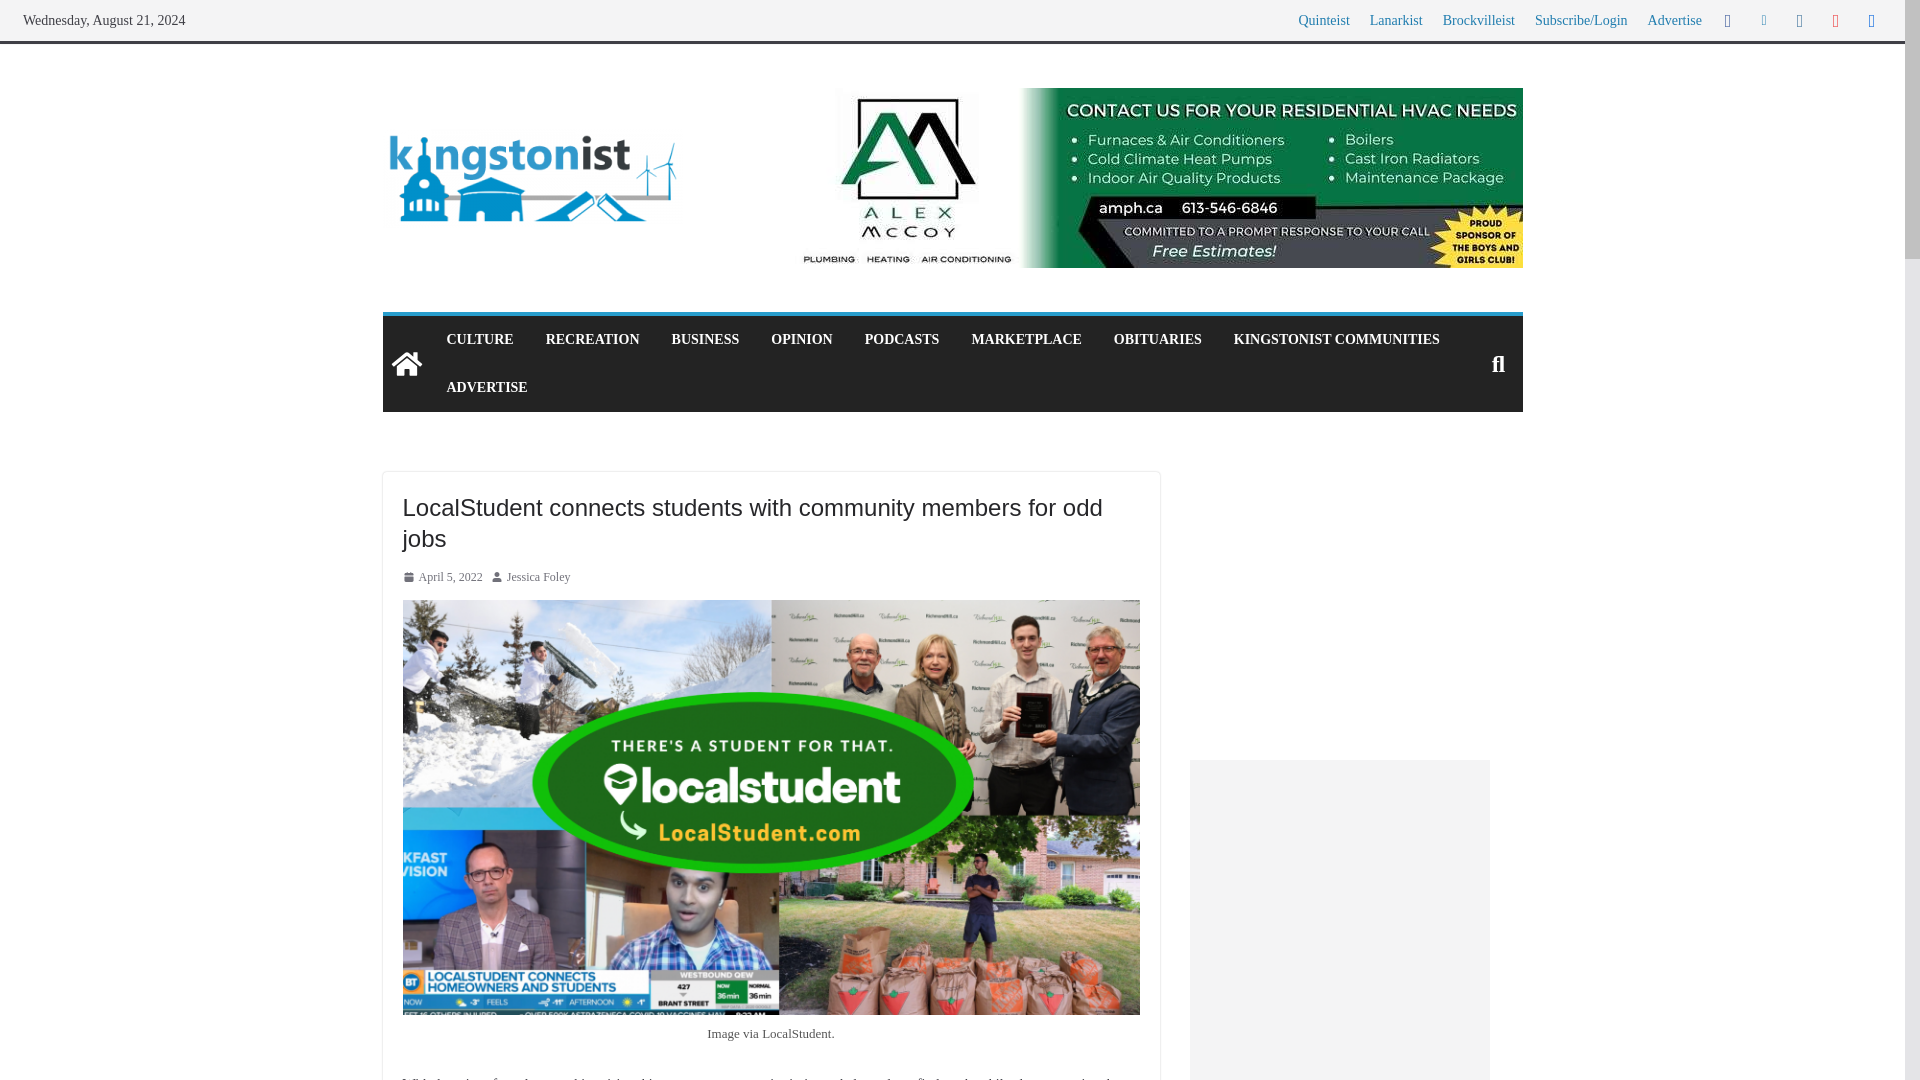  Describe the element at coordinates (1396, 20) in the screenshot. I see `Lanarkist` at that location.